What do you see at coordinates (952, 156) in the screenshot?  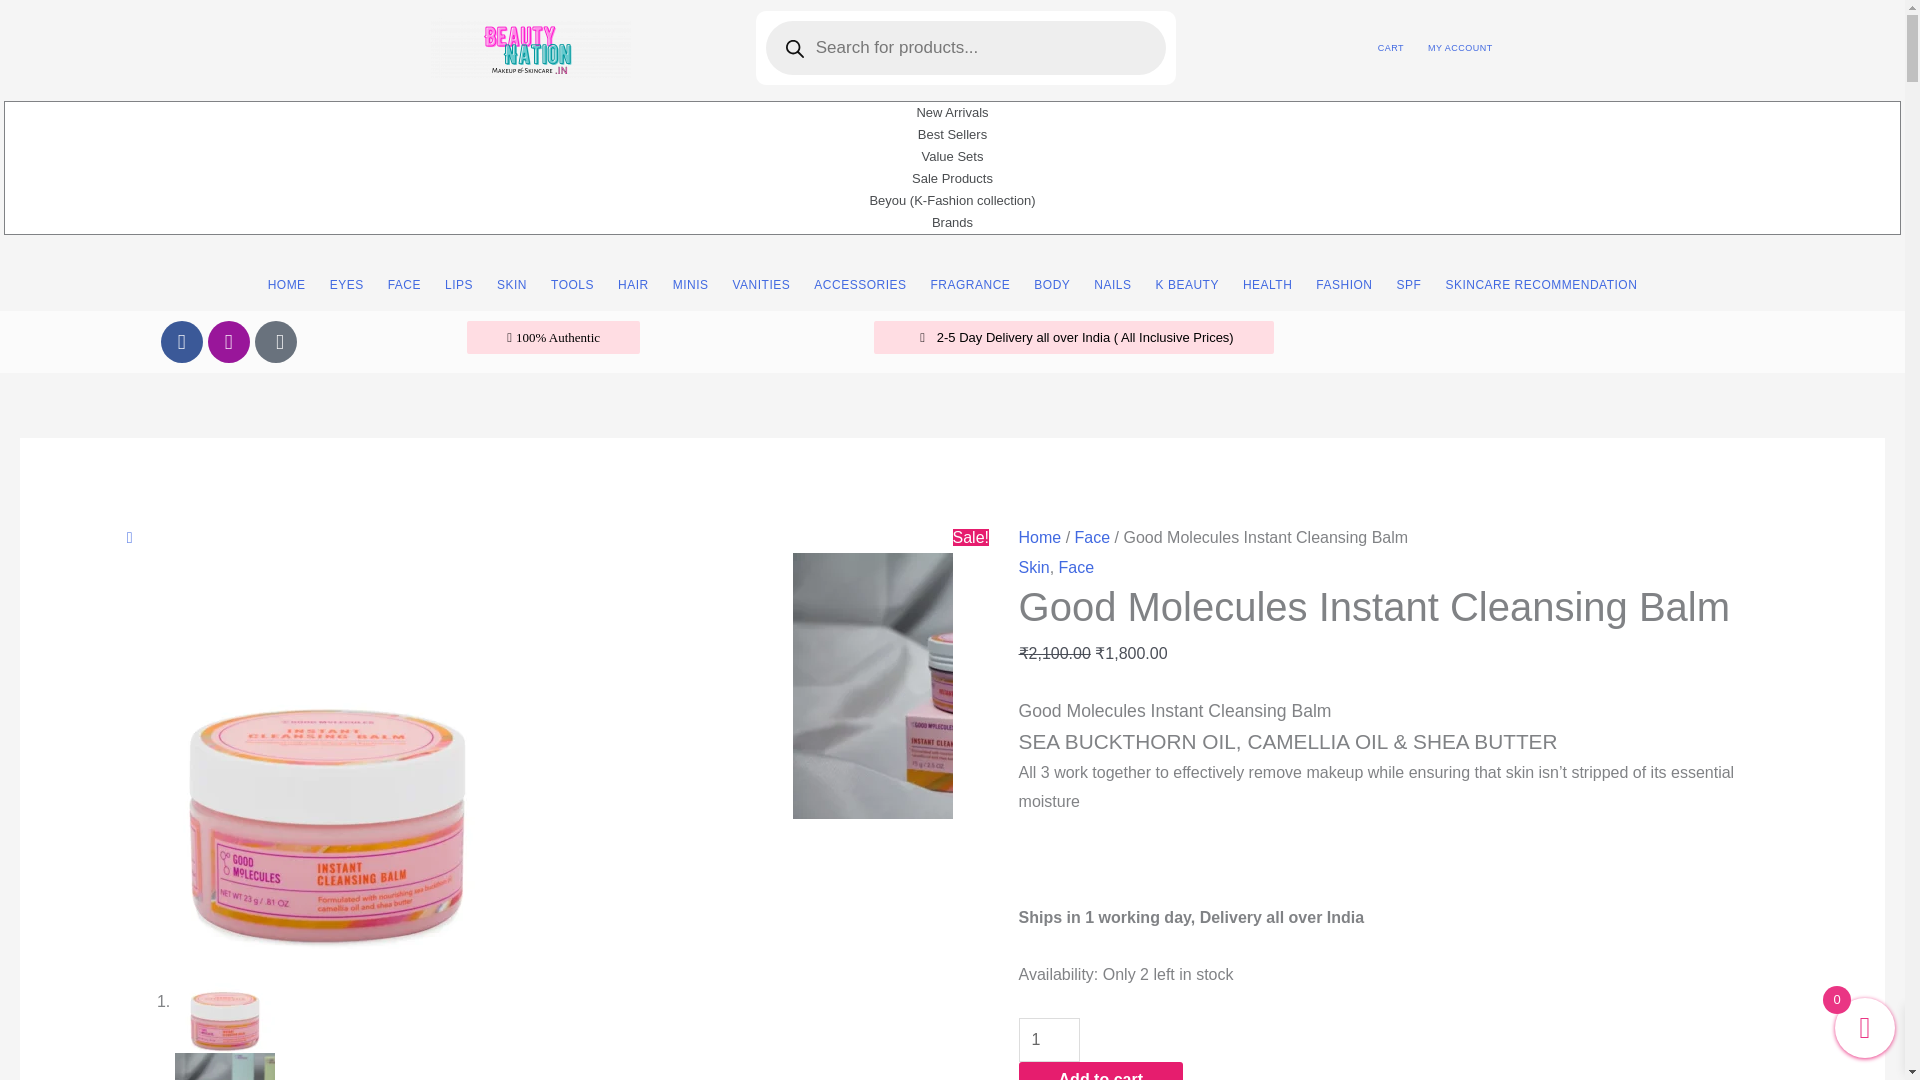 I see `Value Sets` at bounding box center [952, 156].